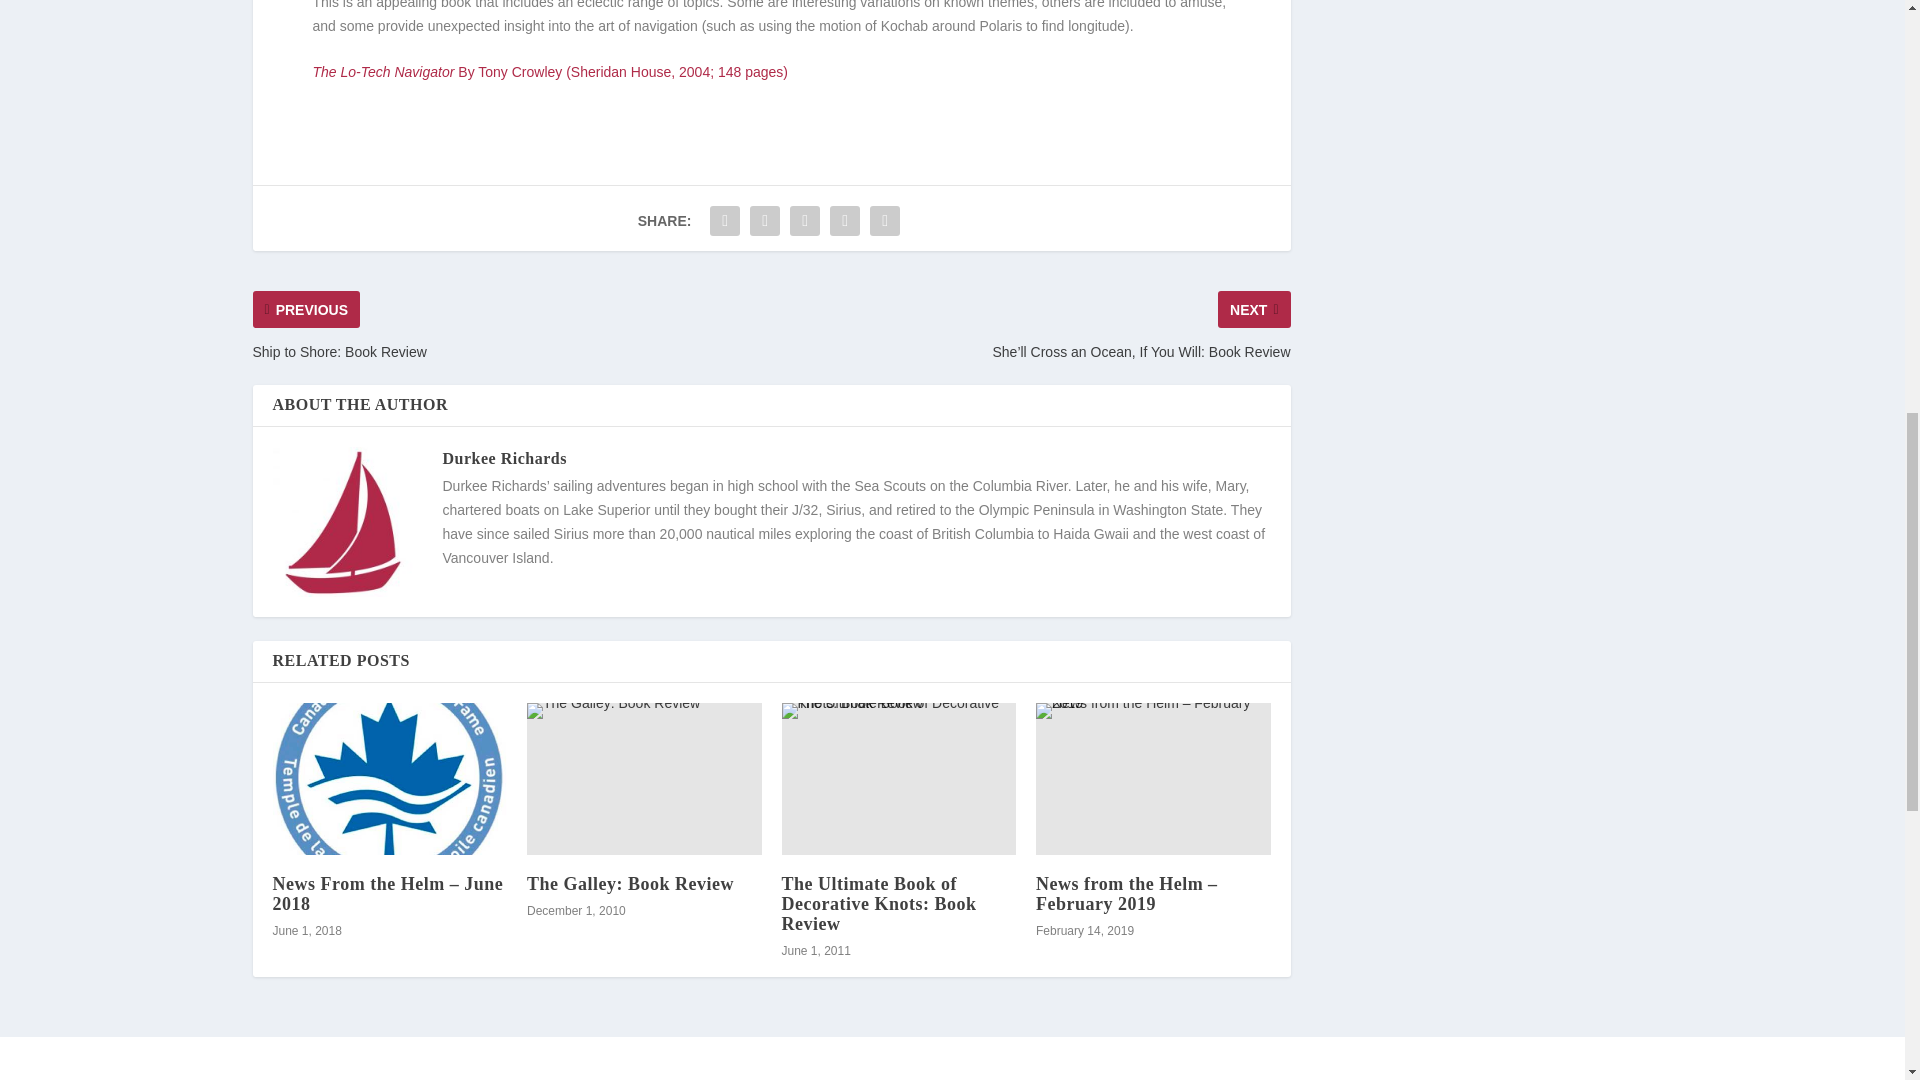 Image resolution: width=1920 pixels, height=1080 pixels. What do you see at coordinates (899, 779) in the screenshot?
I see `The Ultimate Book of Decorative Knots: Book Review` at bounding box center [899, 779].